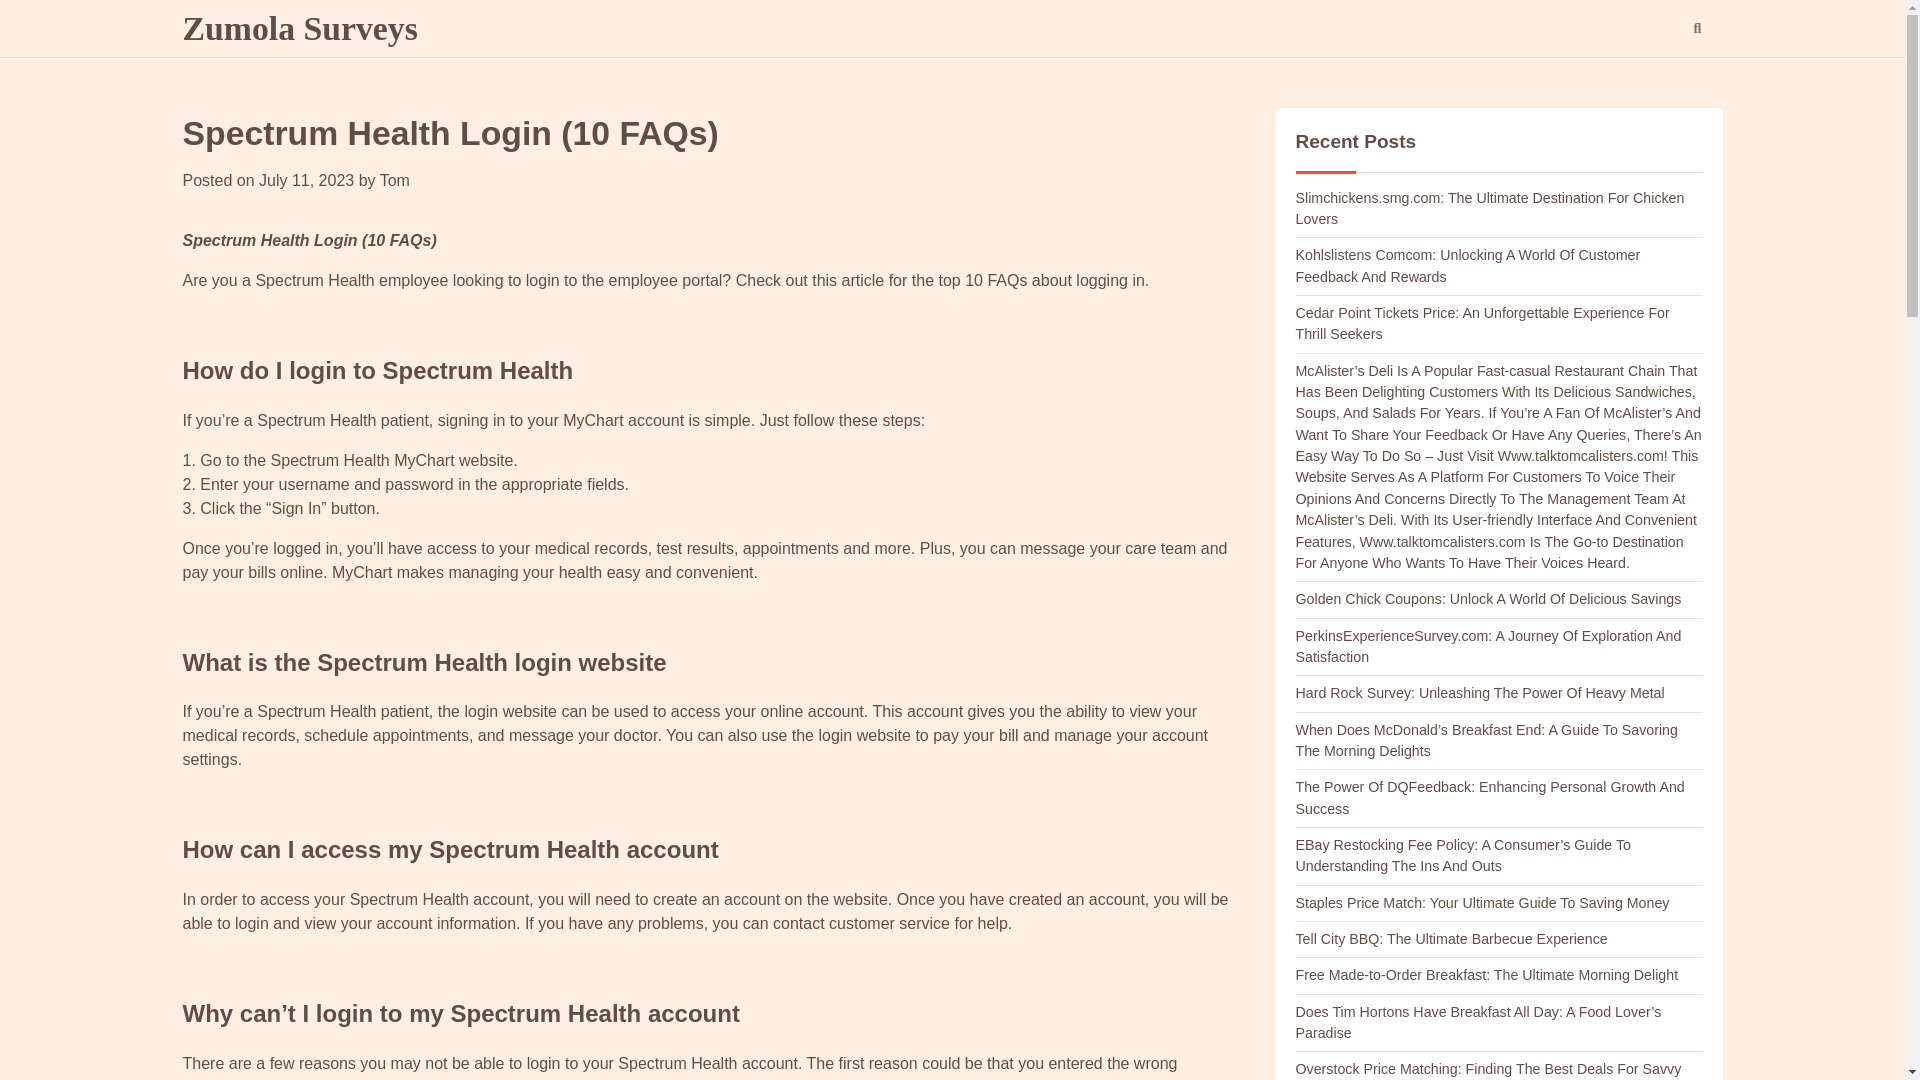 This screenshot has width=1920, height=1080. I want to click on Golden Chick Coupons: Unlock A World Of Delicious Savings, so click(1488, 598).